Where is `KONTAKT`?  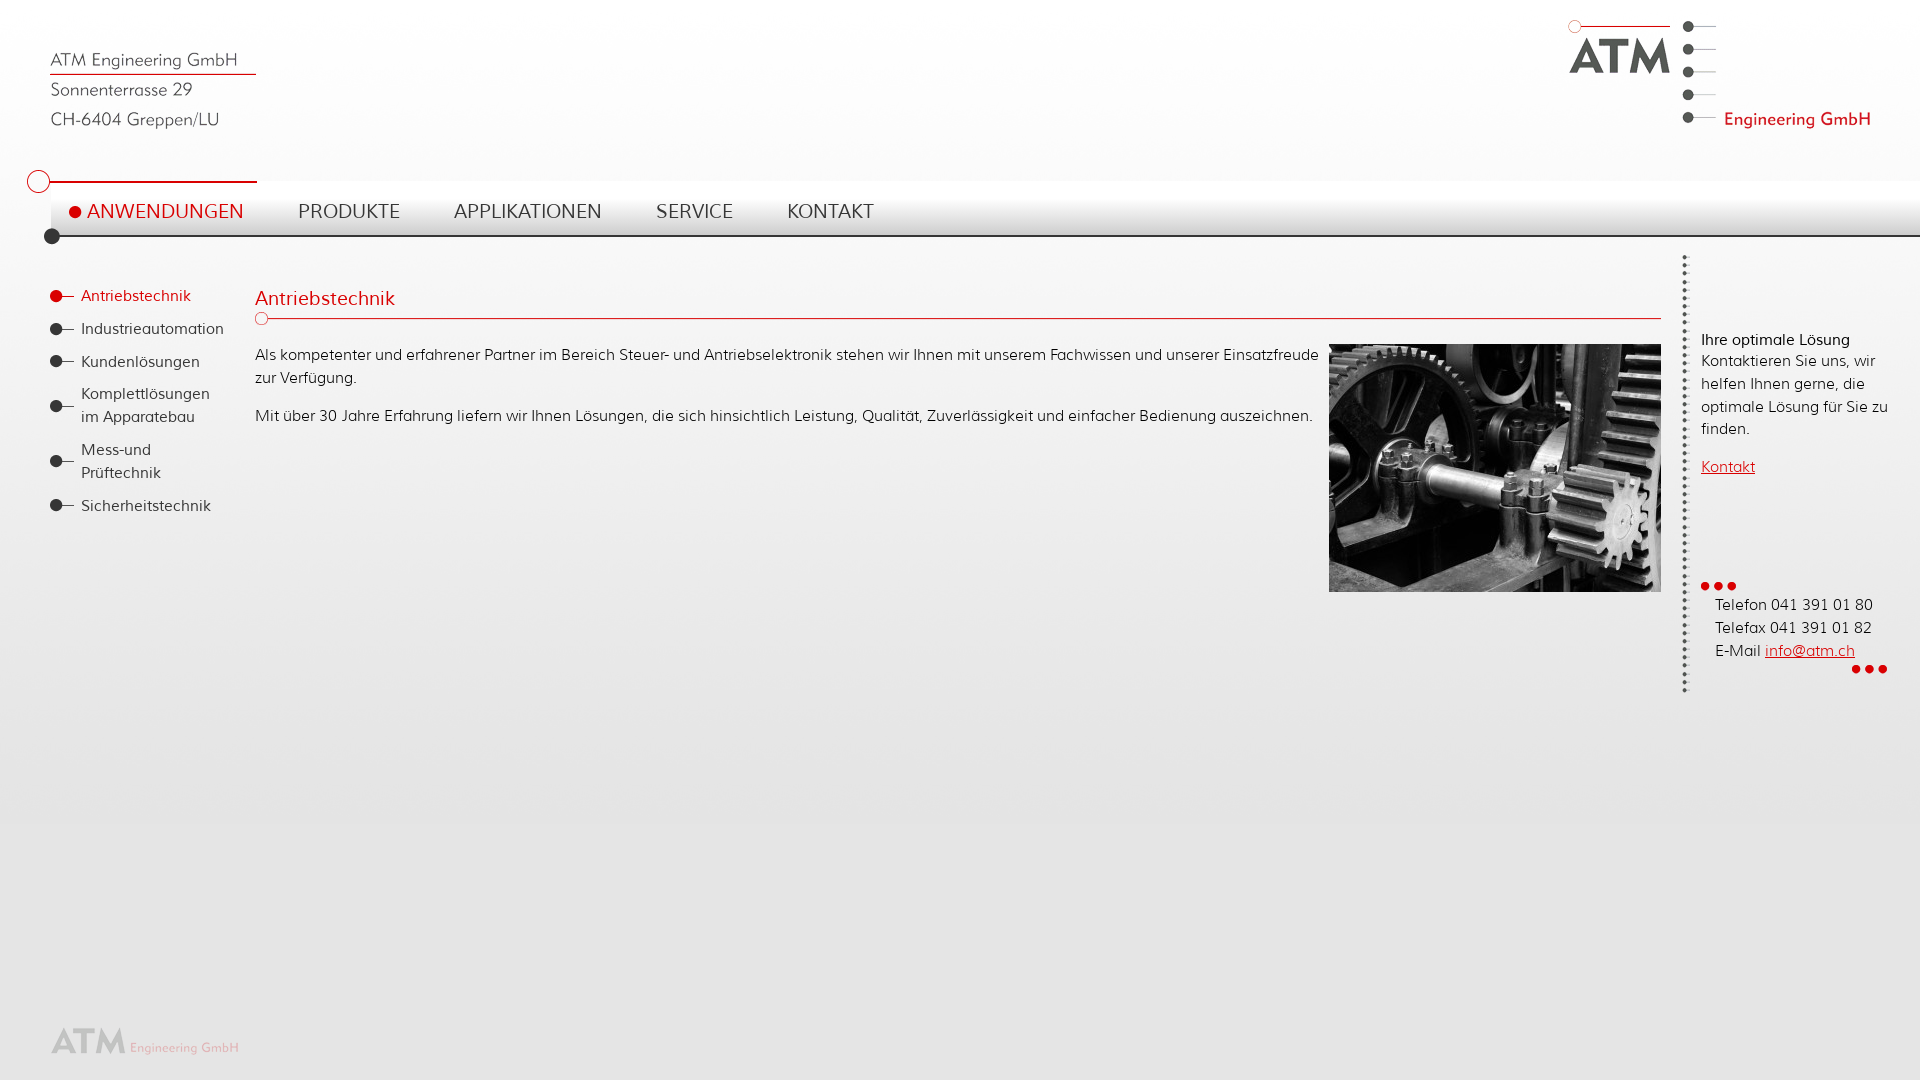
KONTAKT is located at coordinates (822, 212).